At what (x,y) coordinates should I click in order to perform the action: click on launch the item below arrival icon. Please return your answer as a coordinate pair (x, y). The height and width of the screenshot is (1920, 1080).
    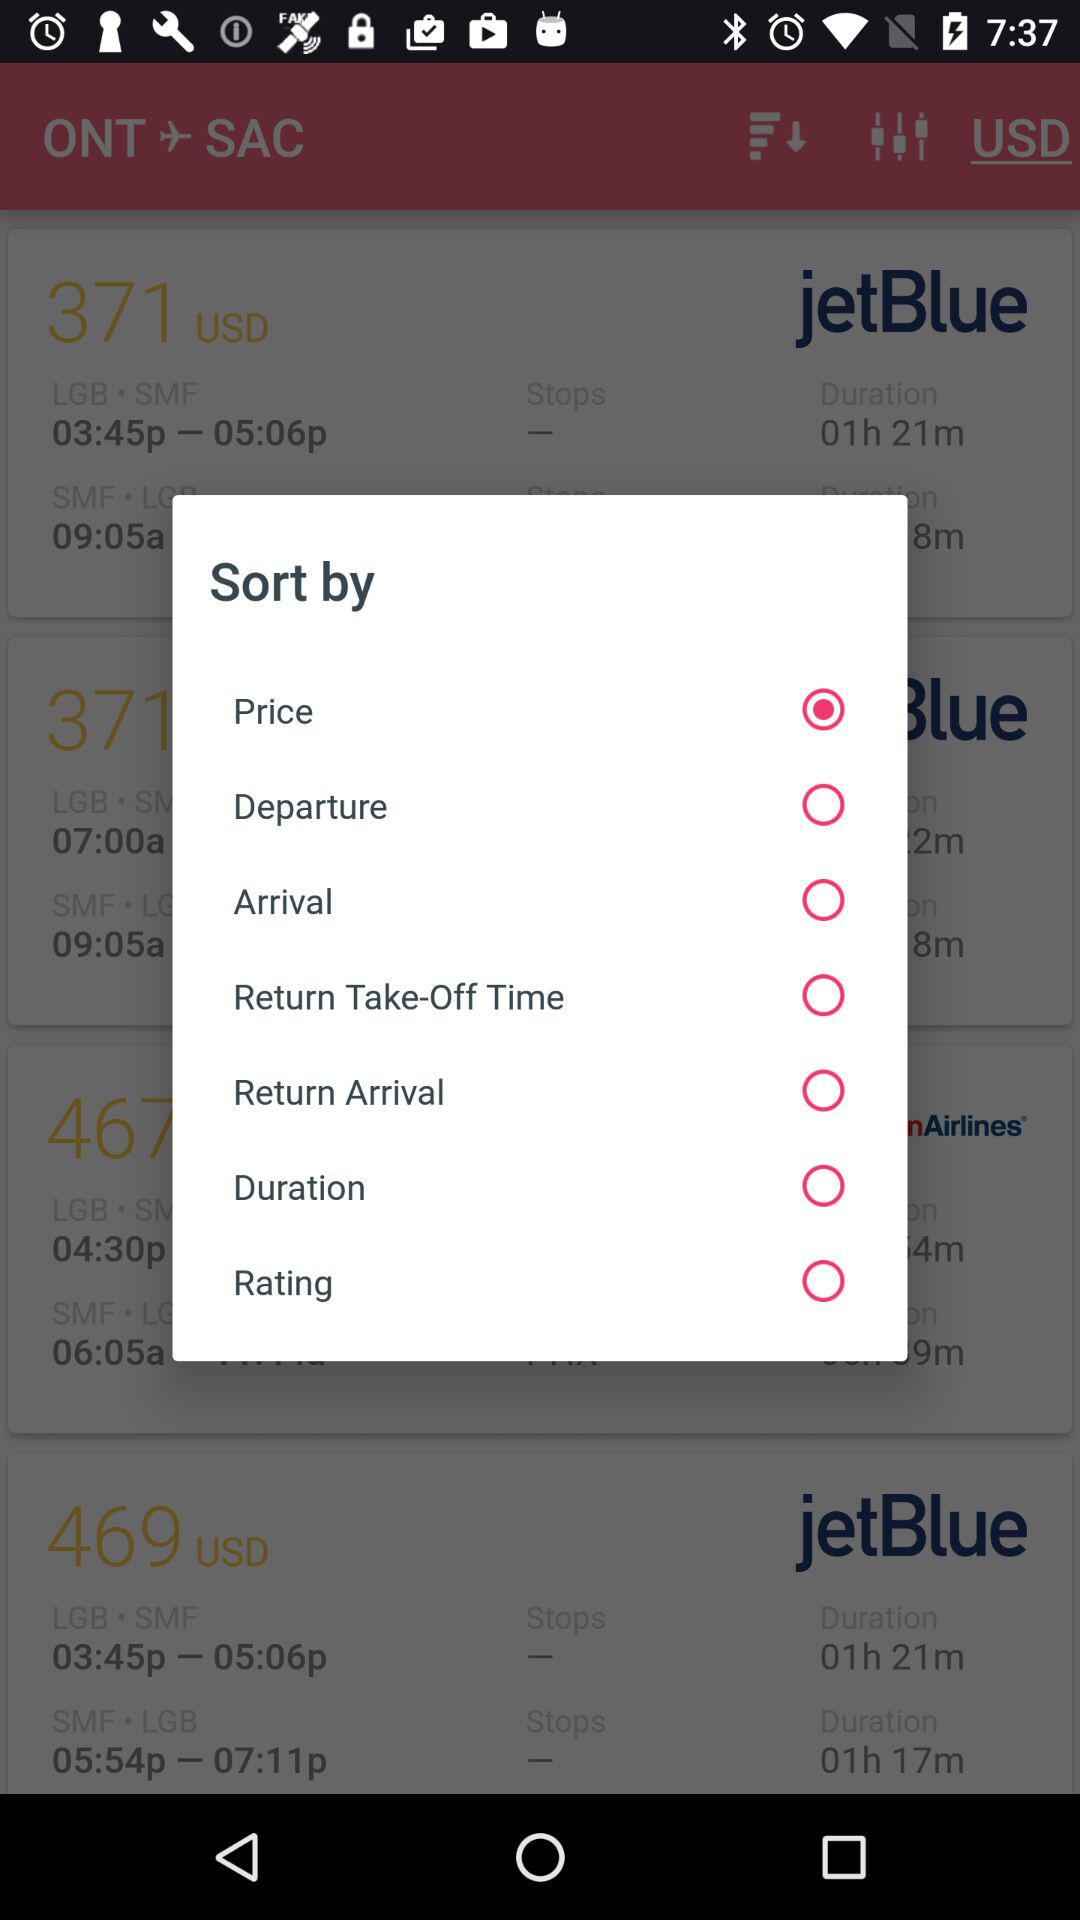
    Looking at the image, I should click on (538, 996).